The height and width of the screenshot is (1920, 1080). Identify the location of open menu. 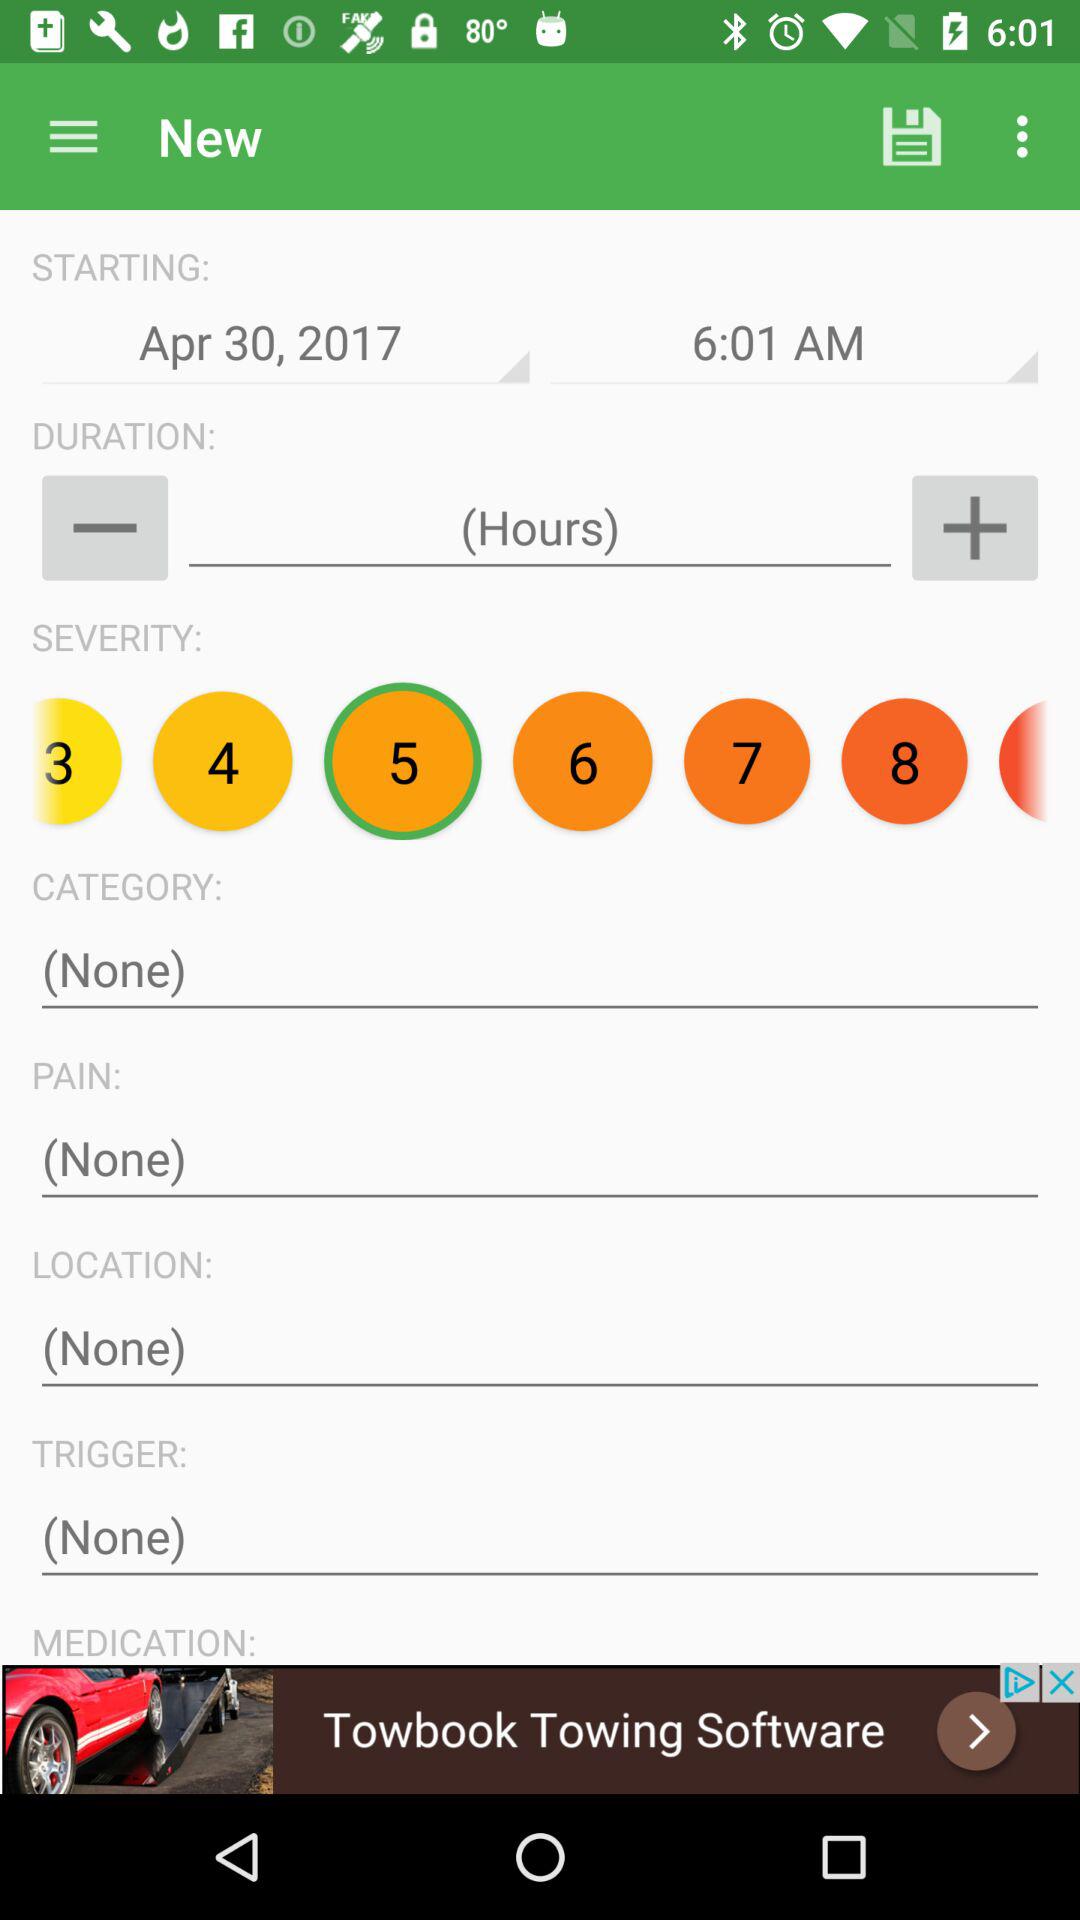
(74, 136).